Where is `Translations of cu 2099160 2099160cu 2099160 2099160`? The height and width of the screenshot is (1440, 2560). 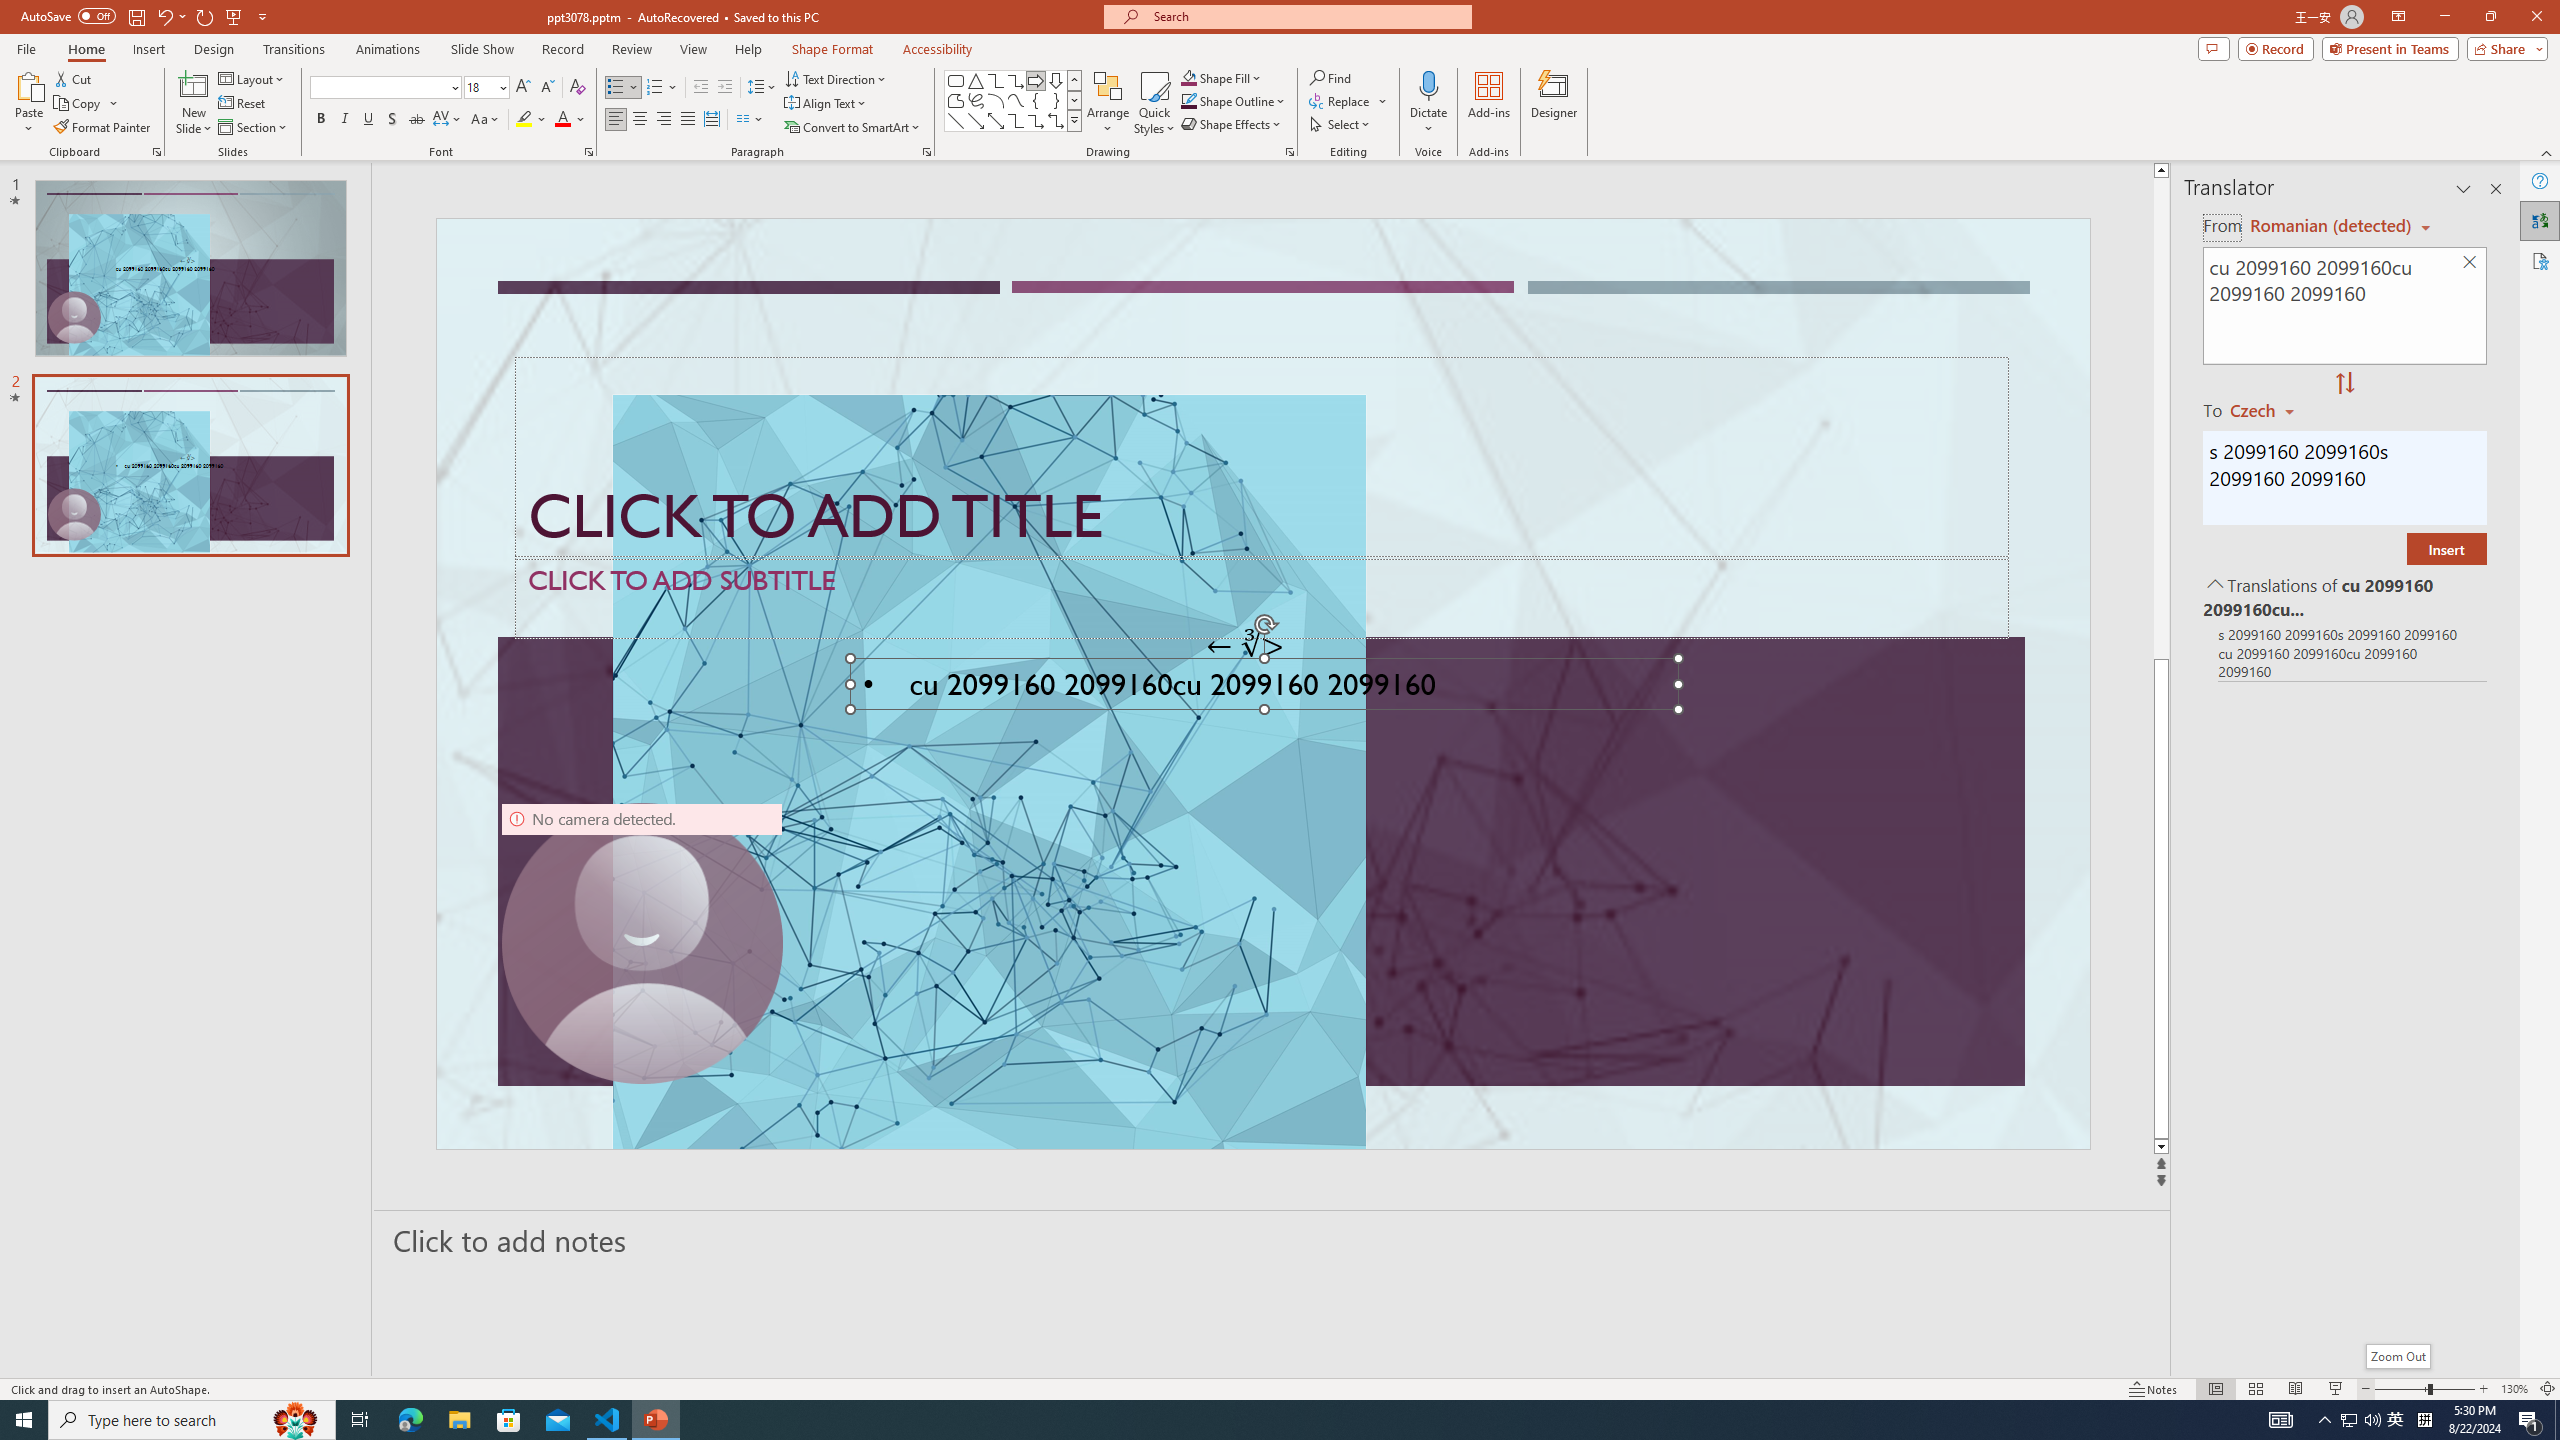 Translations of cu 2099160 2099160cu 2099160 2099160 is located at coordinates (2344, 596).